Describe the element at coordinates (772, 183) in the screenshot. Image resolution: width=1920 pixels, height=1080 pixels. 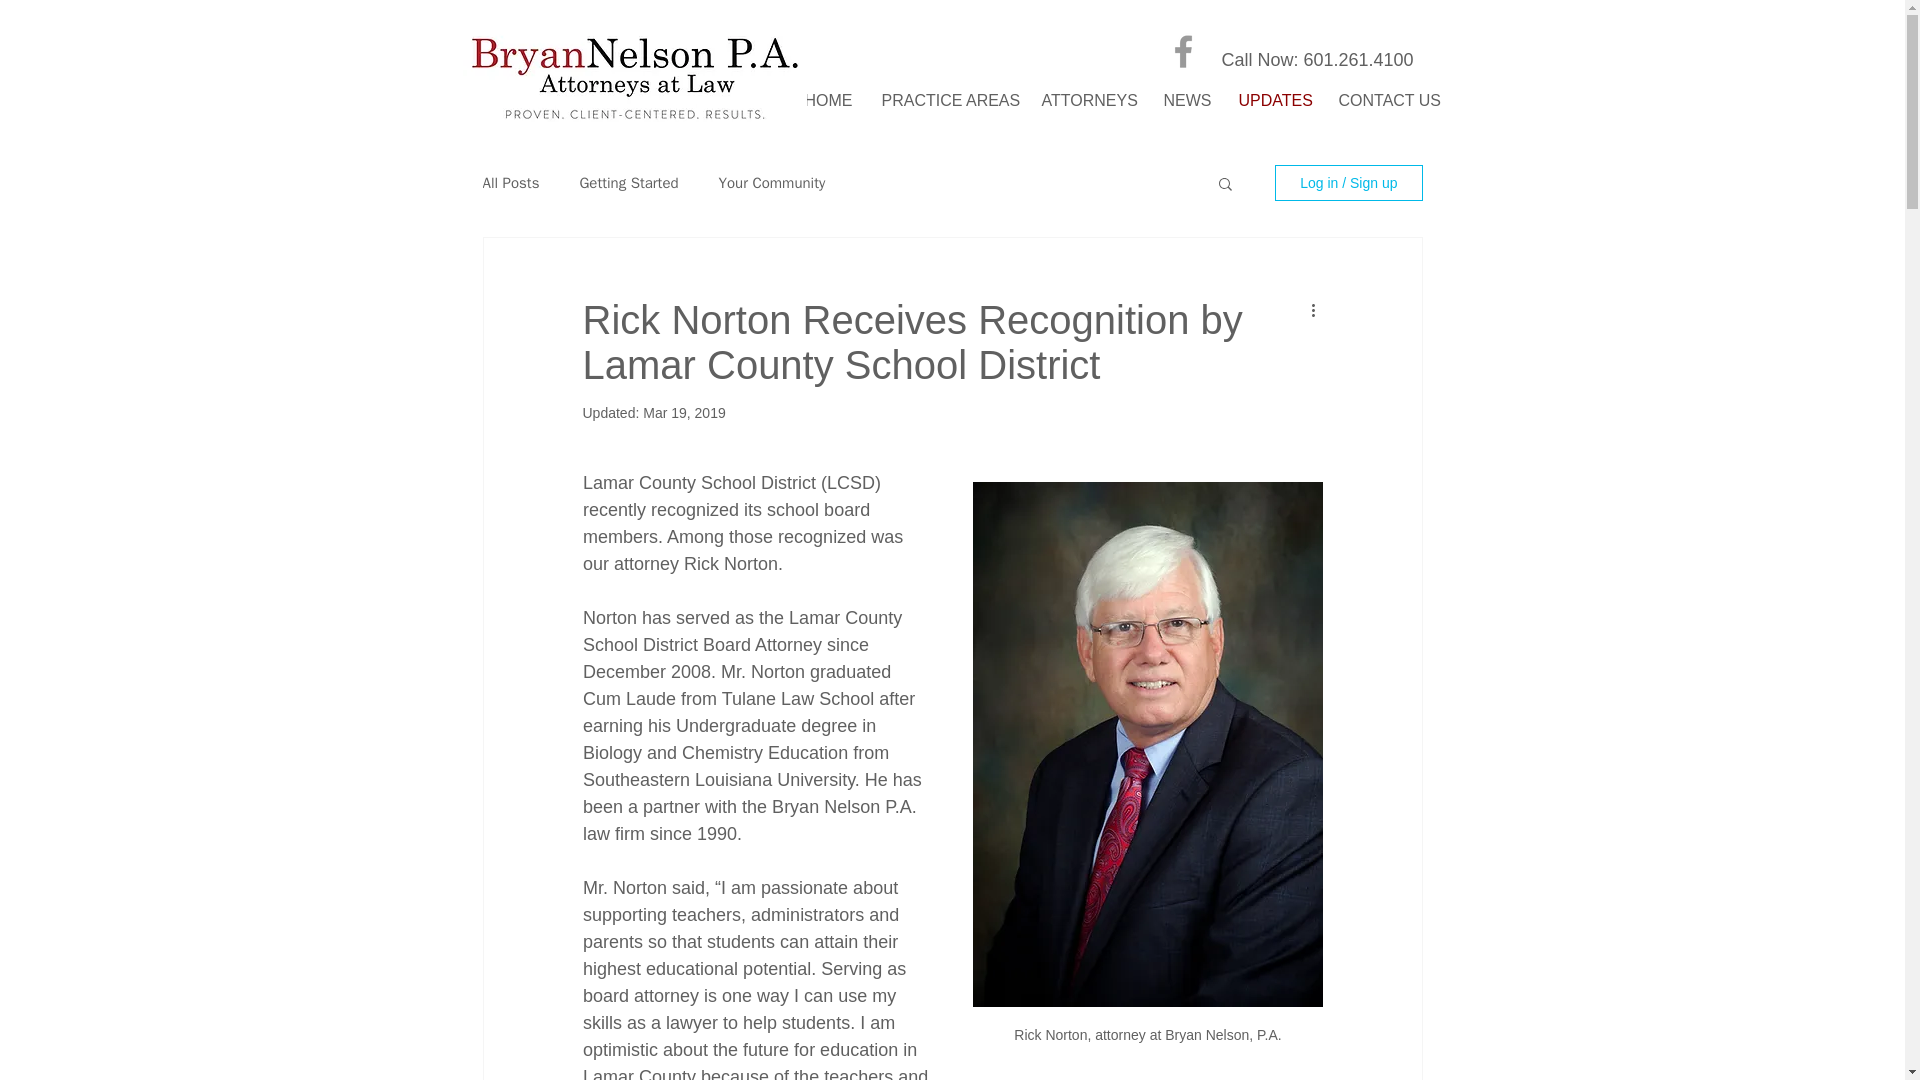
I see `Your Community` at that location.